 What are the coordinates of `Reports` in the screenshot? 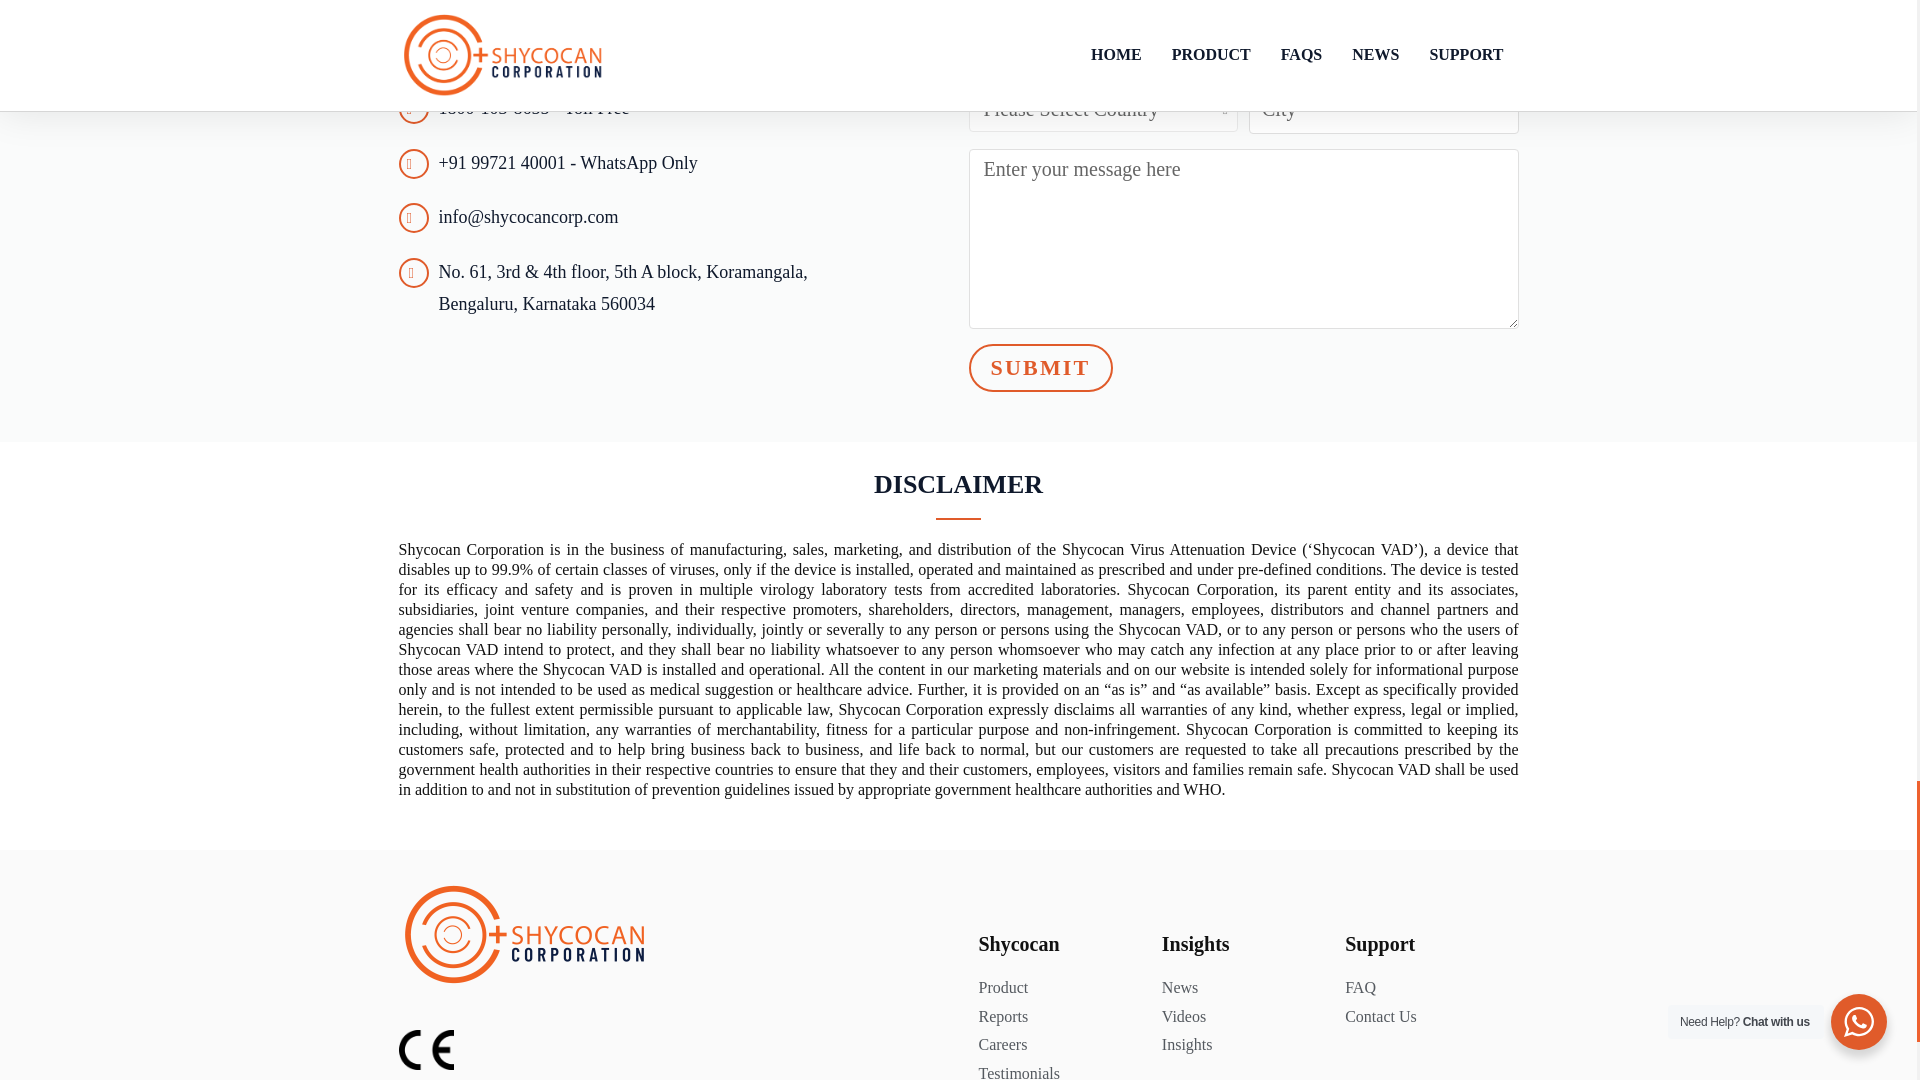 It's located at (1058, 1016).